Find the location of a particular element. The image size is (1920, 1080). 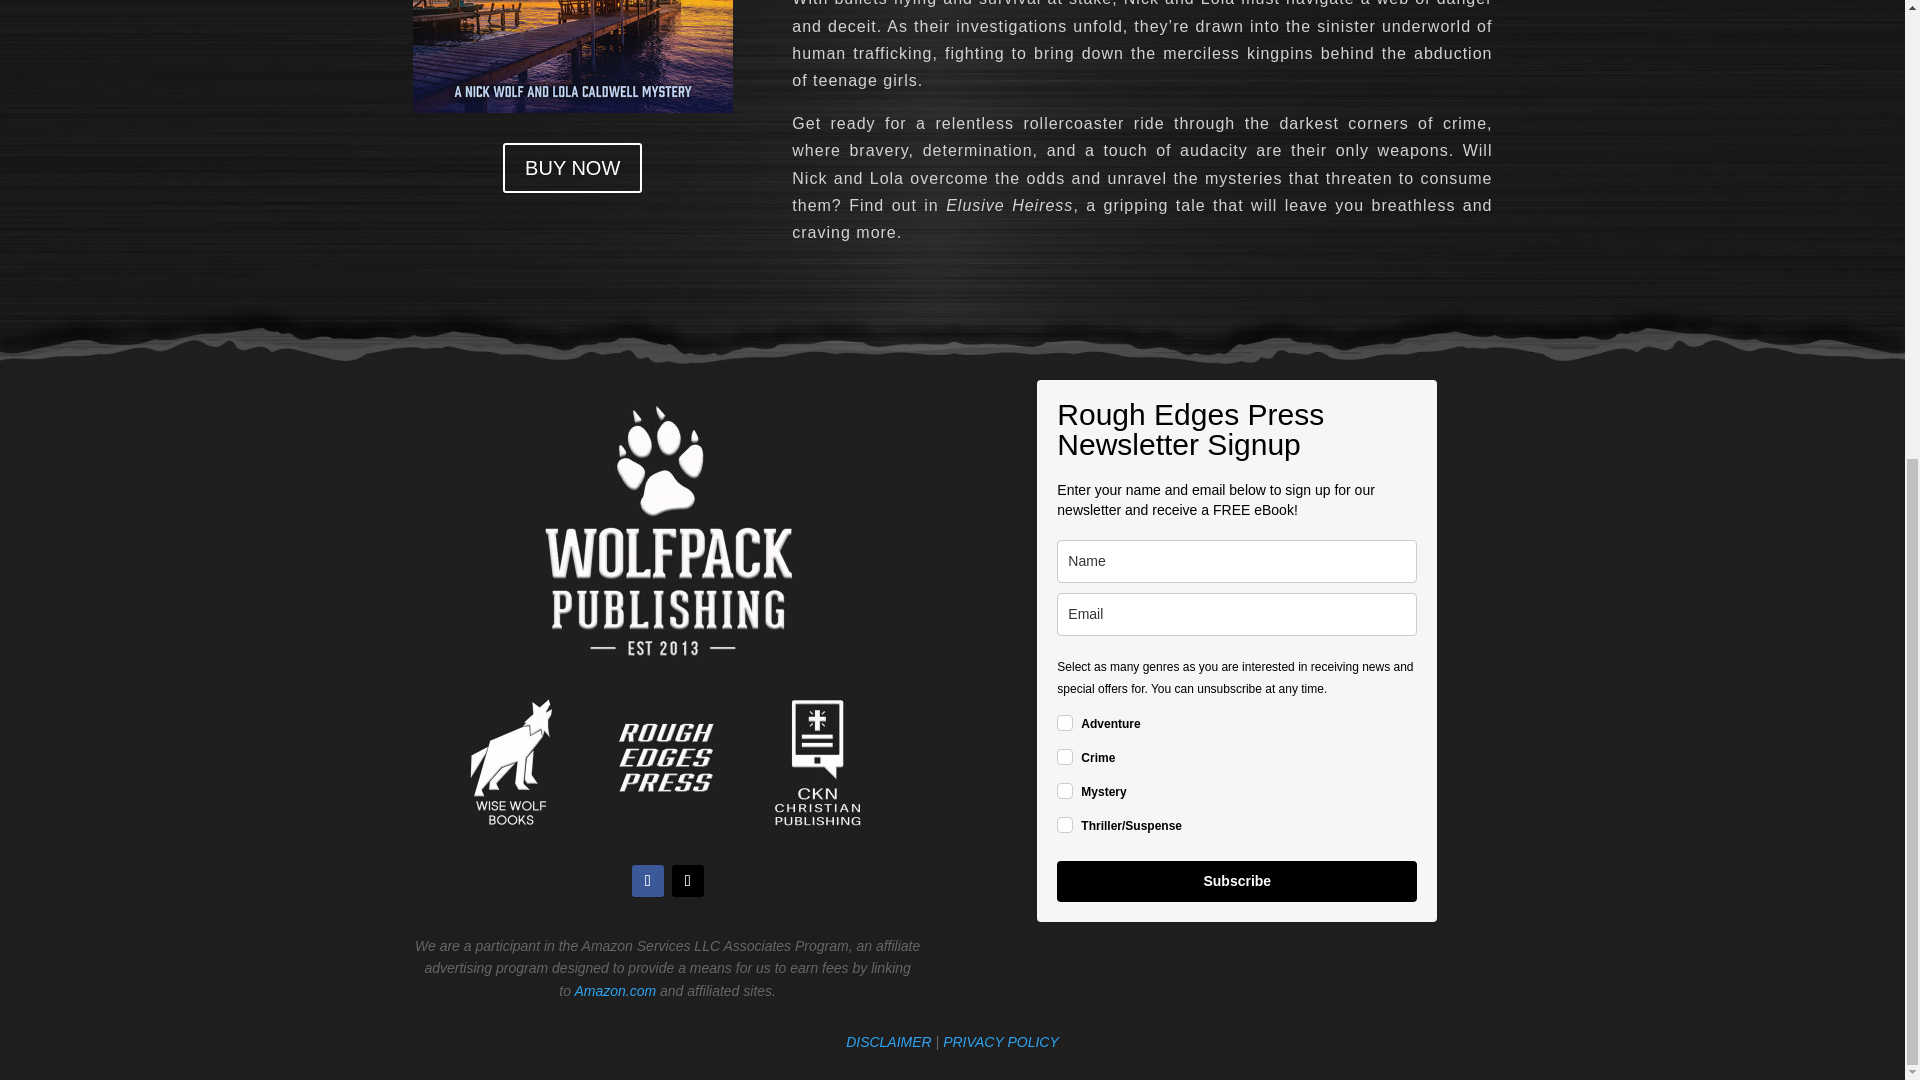

Follow on X is located at coordinates (688, 881).